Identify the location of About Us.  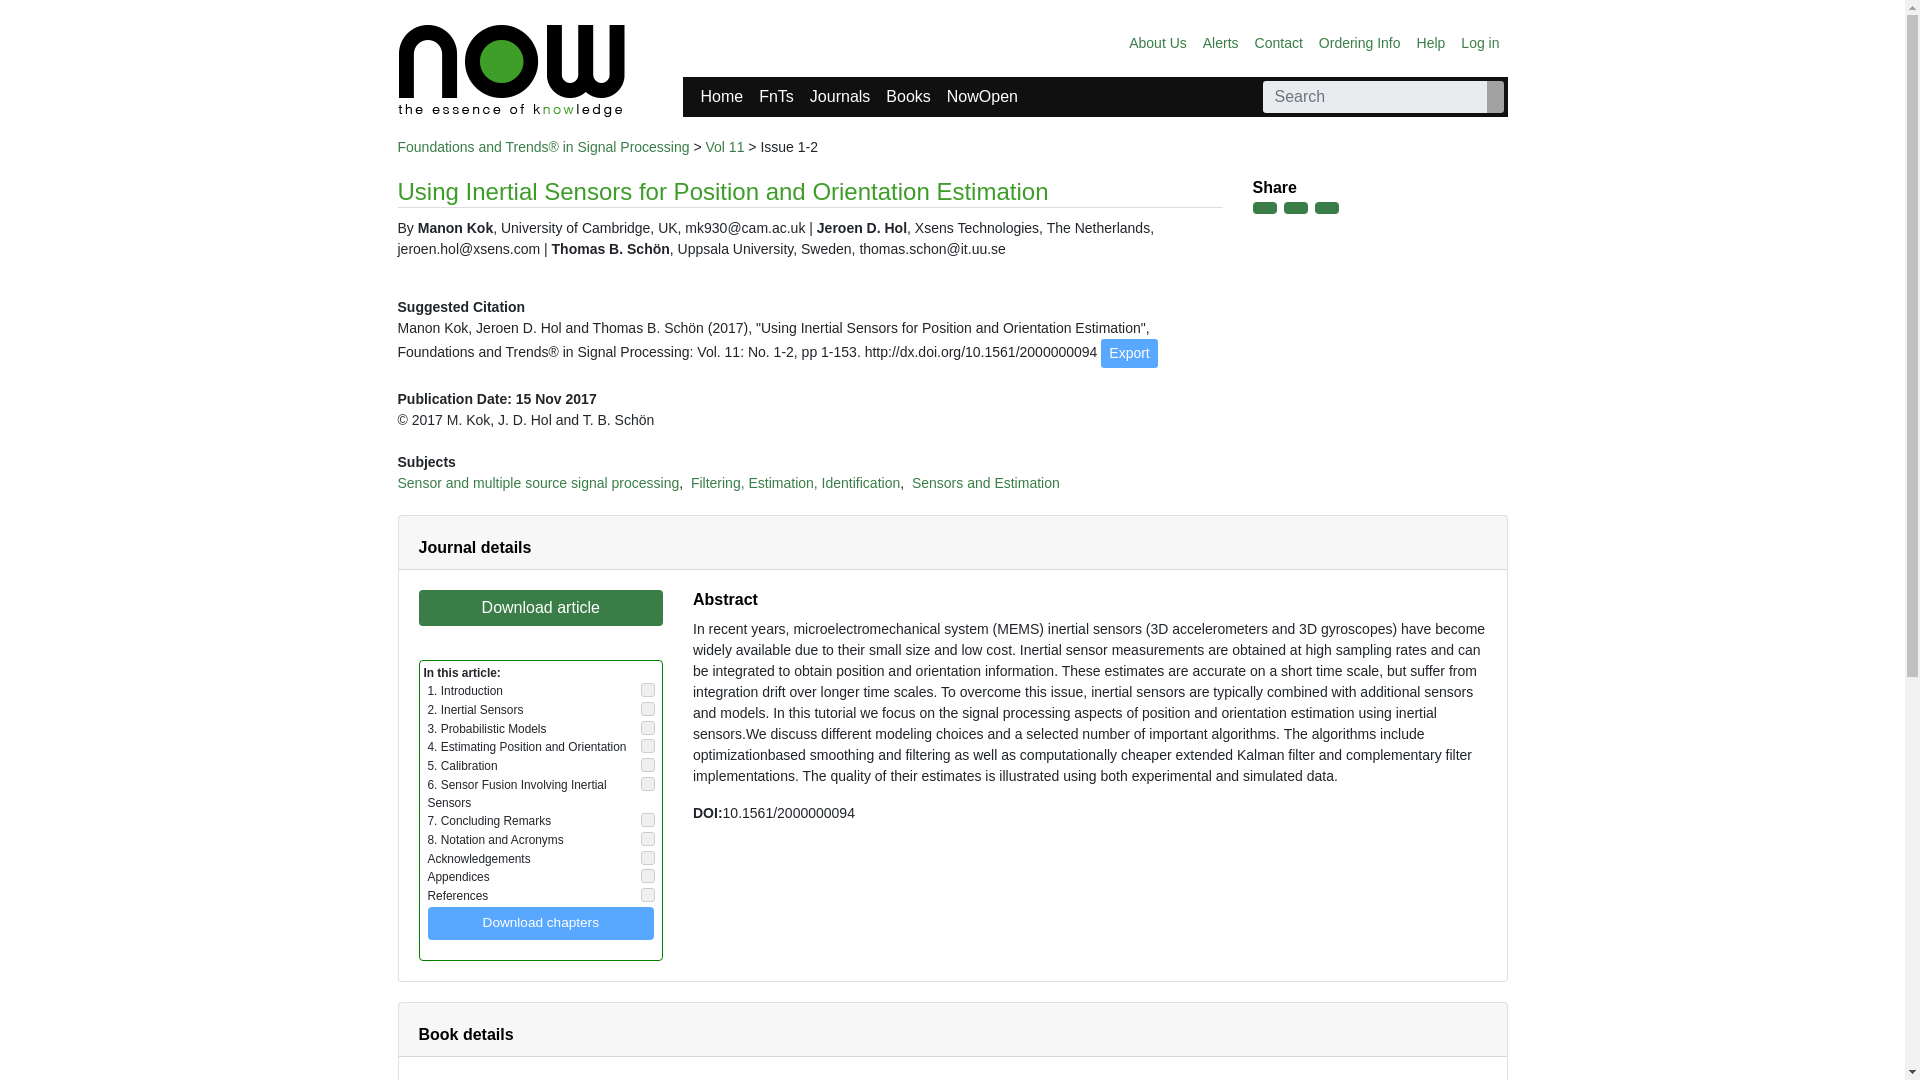
(1158, 42).